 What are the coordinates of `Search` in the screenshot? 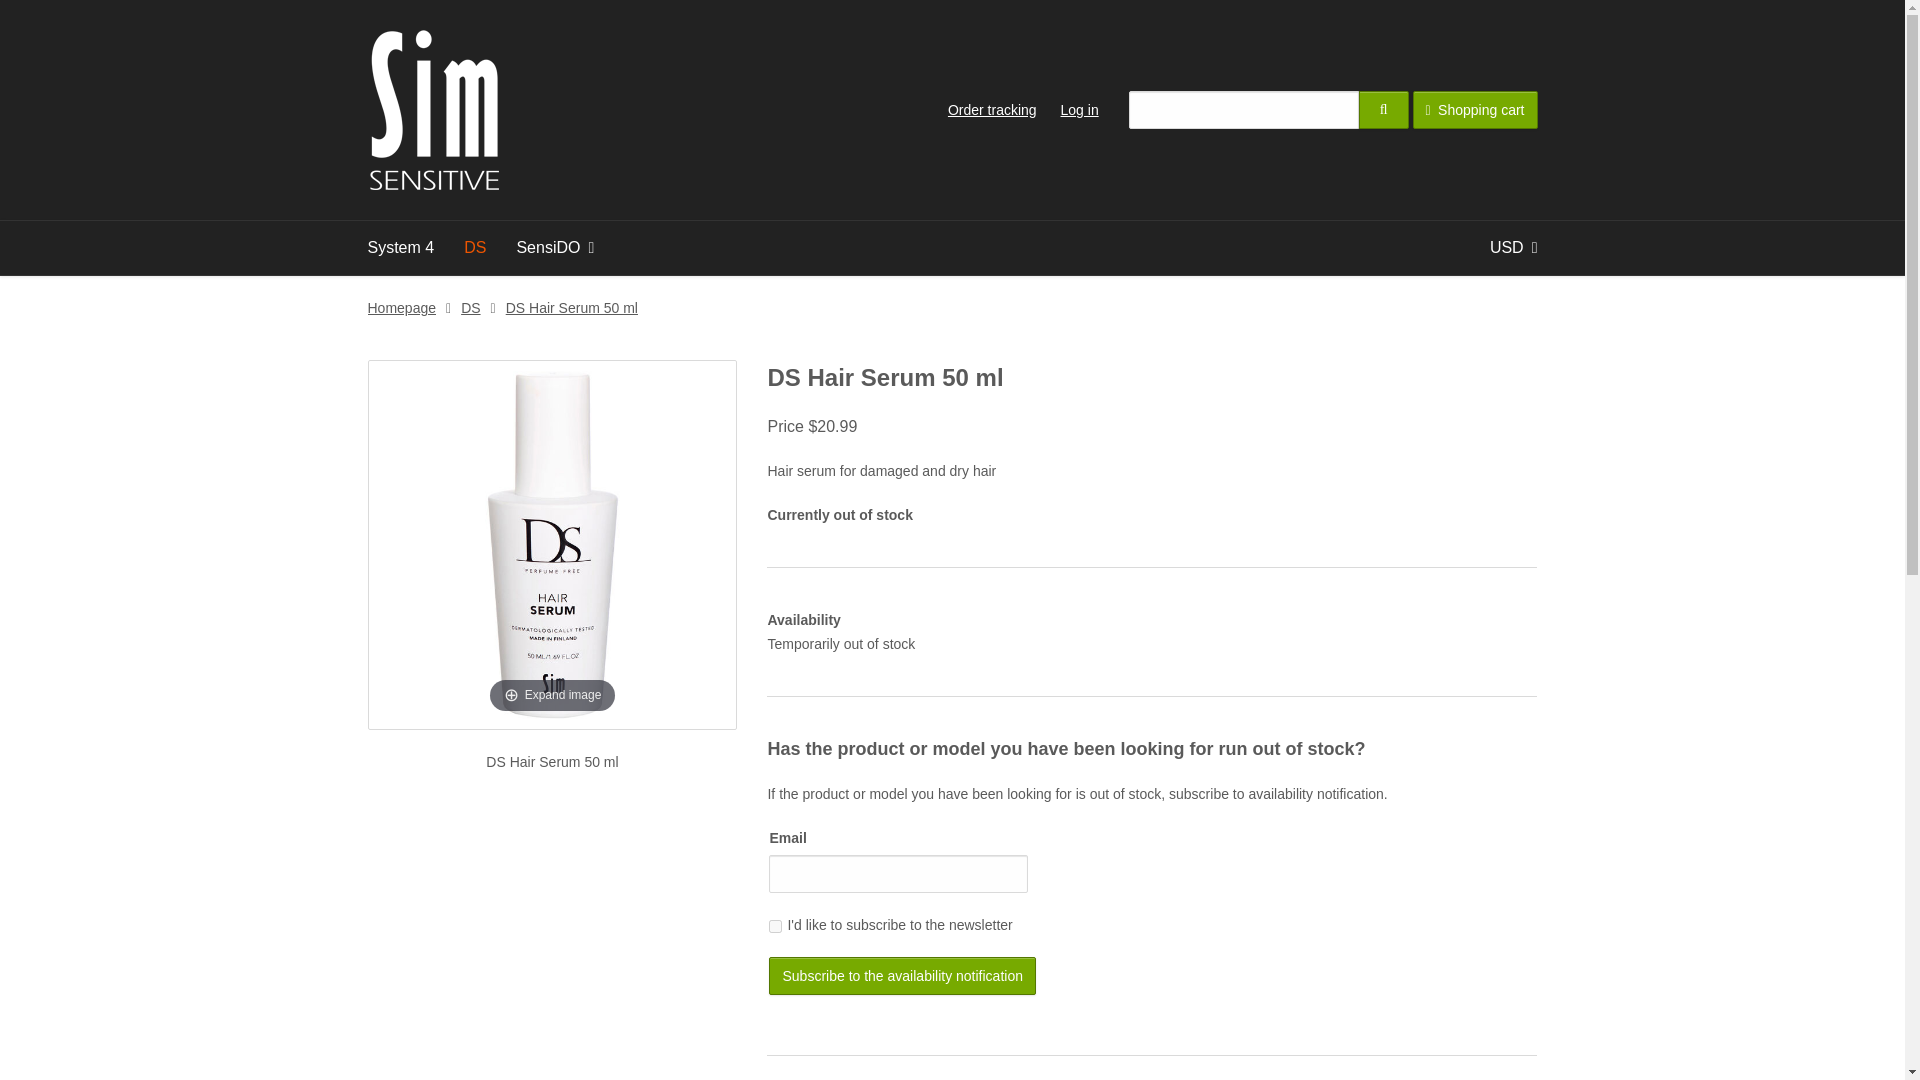 It's located at (1384, 109).